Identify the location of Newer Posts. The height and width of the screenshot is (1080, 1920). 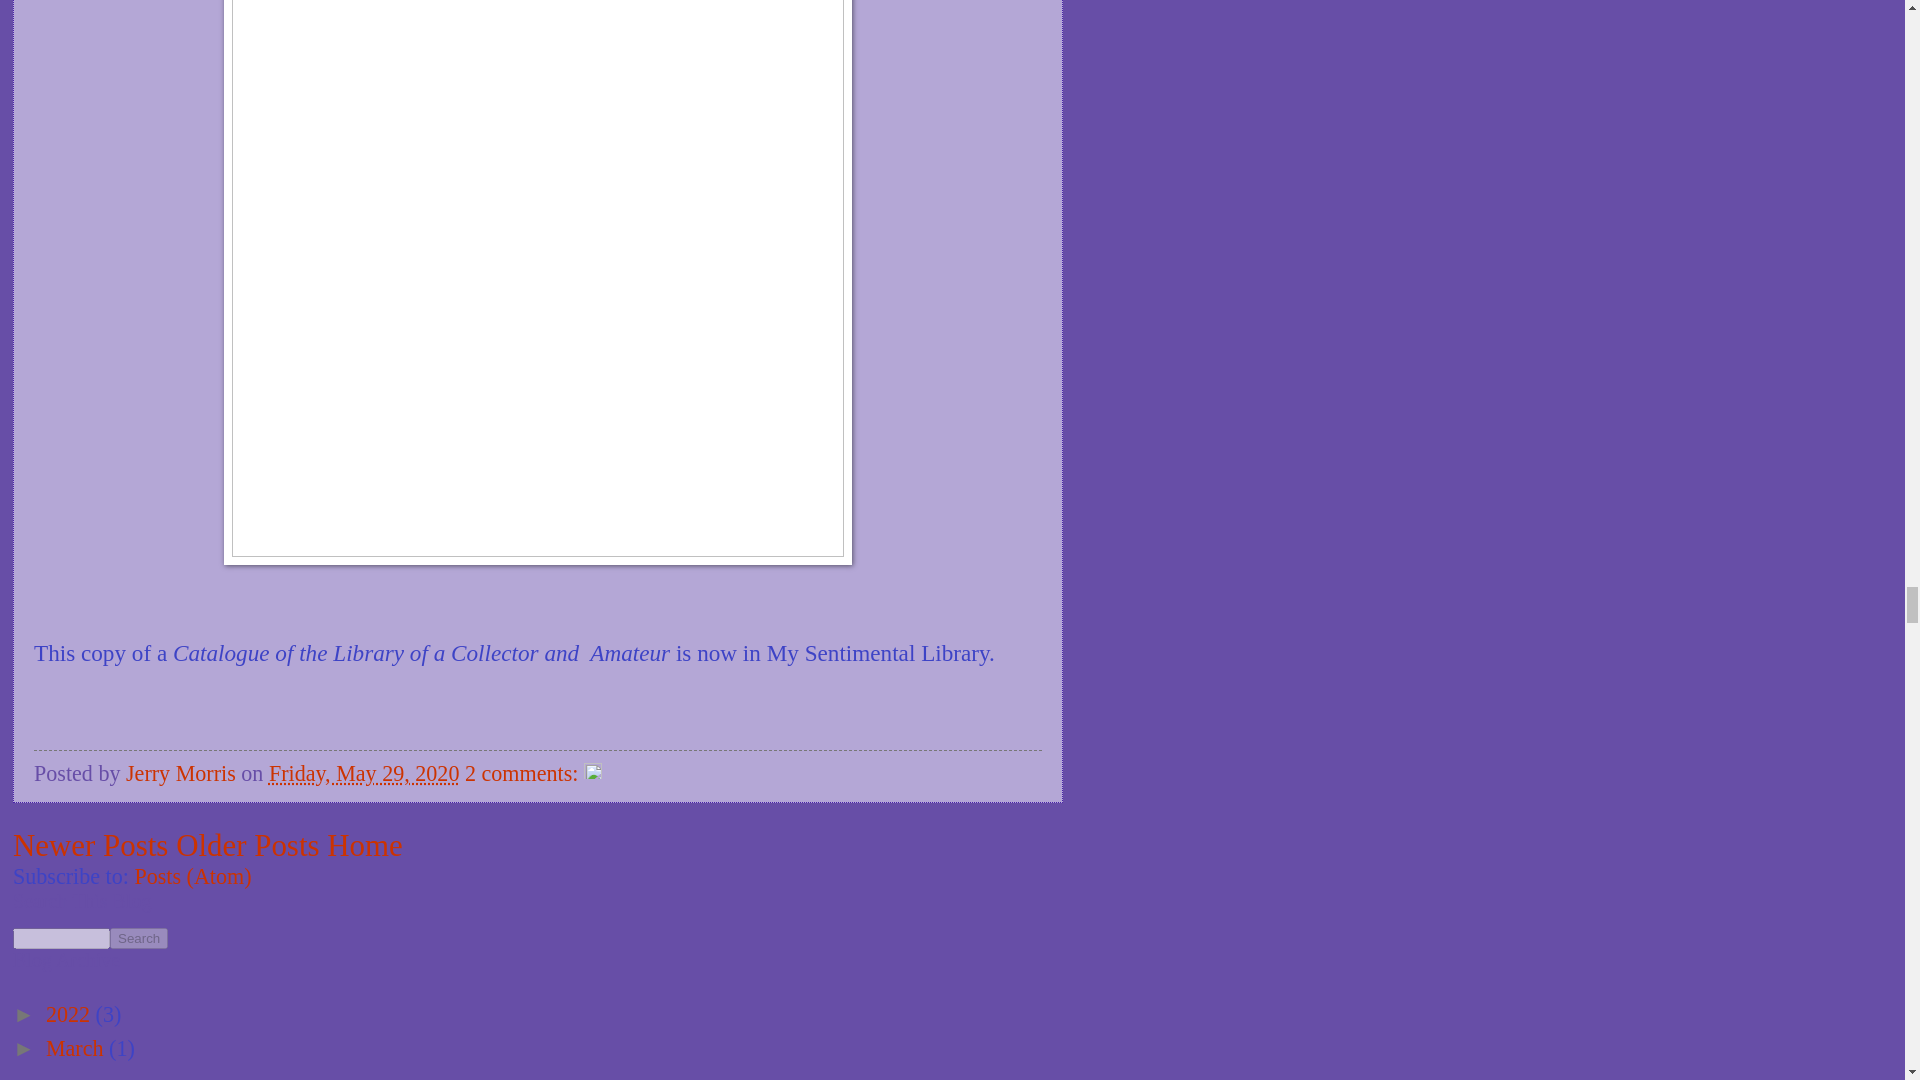
(90, 845).